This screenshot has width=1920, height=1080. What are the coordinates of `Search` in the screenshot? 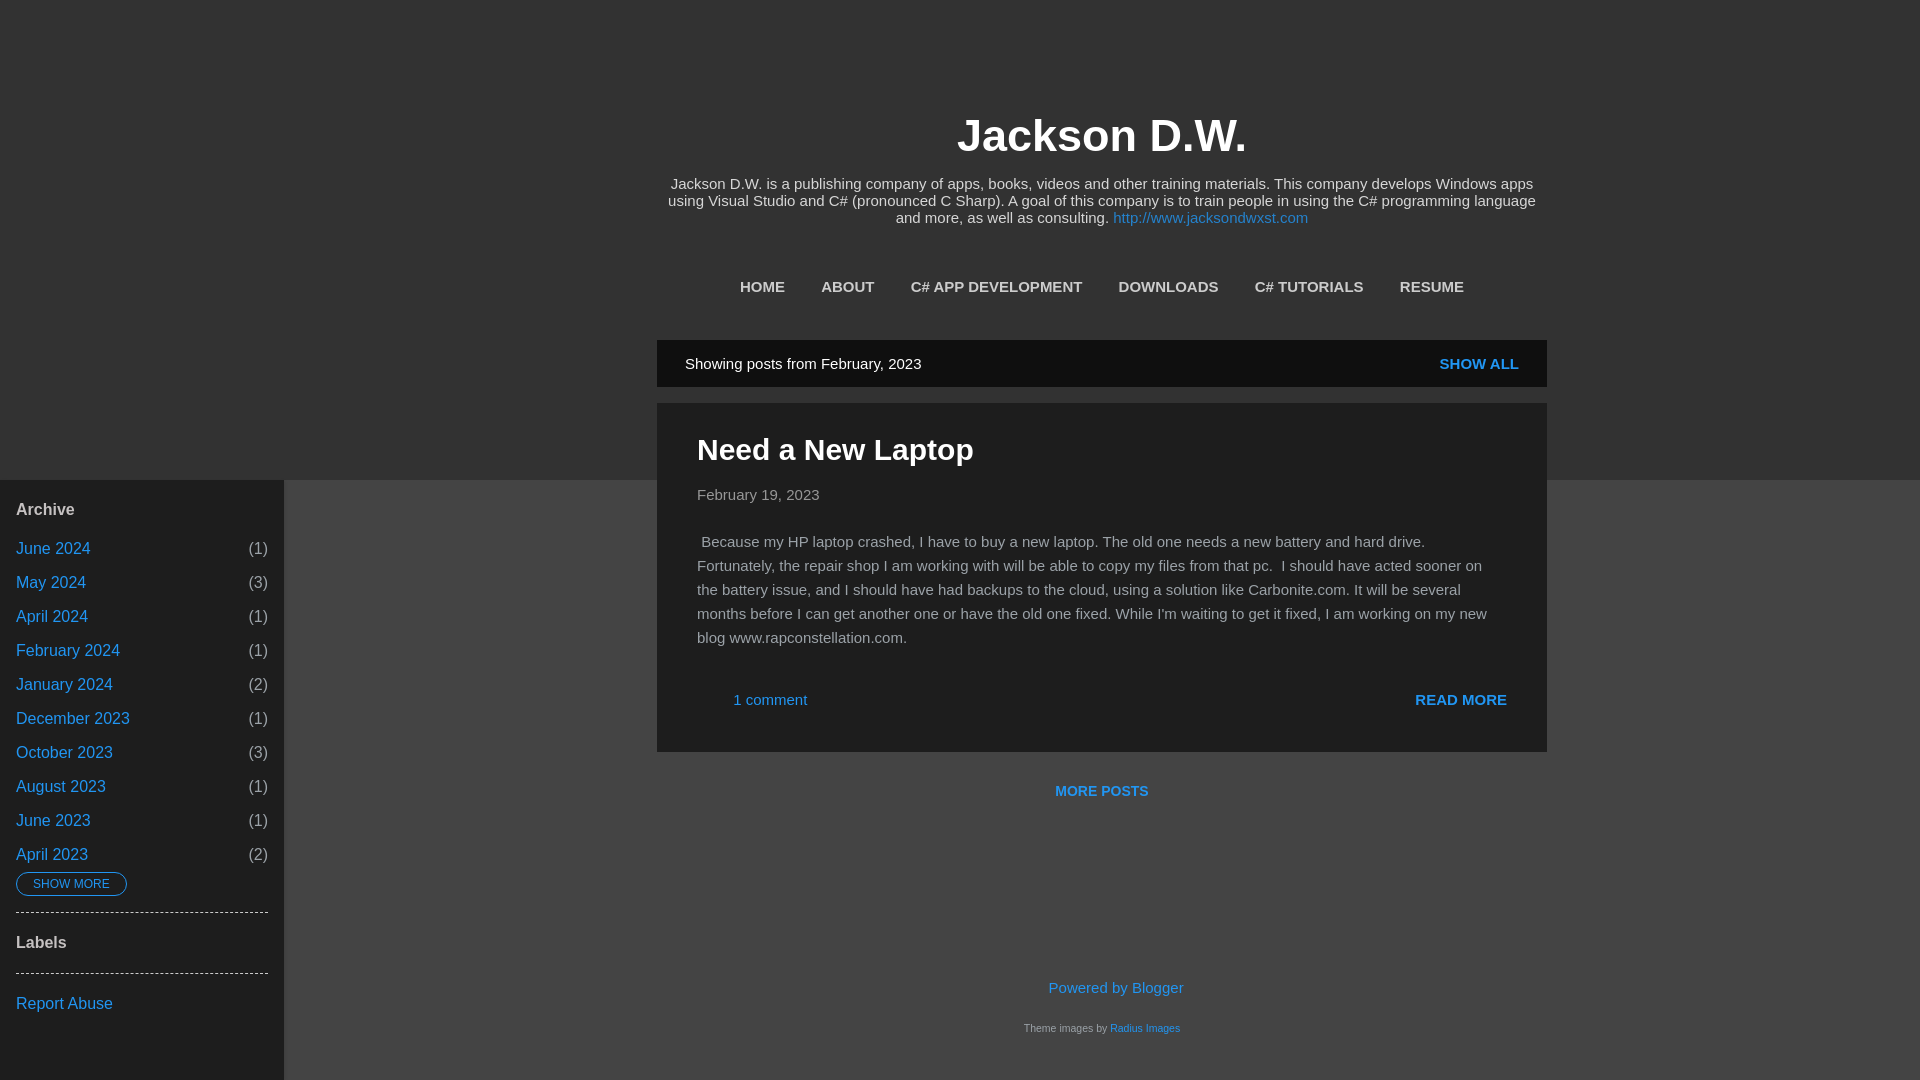 It's located at (1461, 698).